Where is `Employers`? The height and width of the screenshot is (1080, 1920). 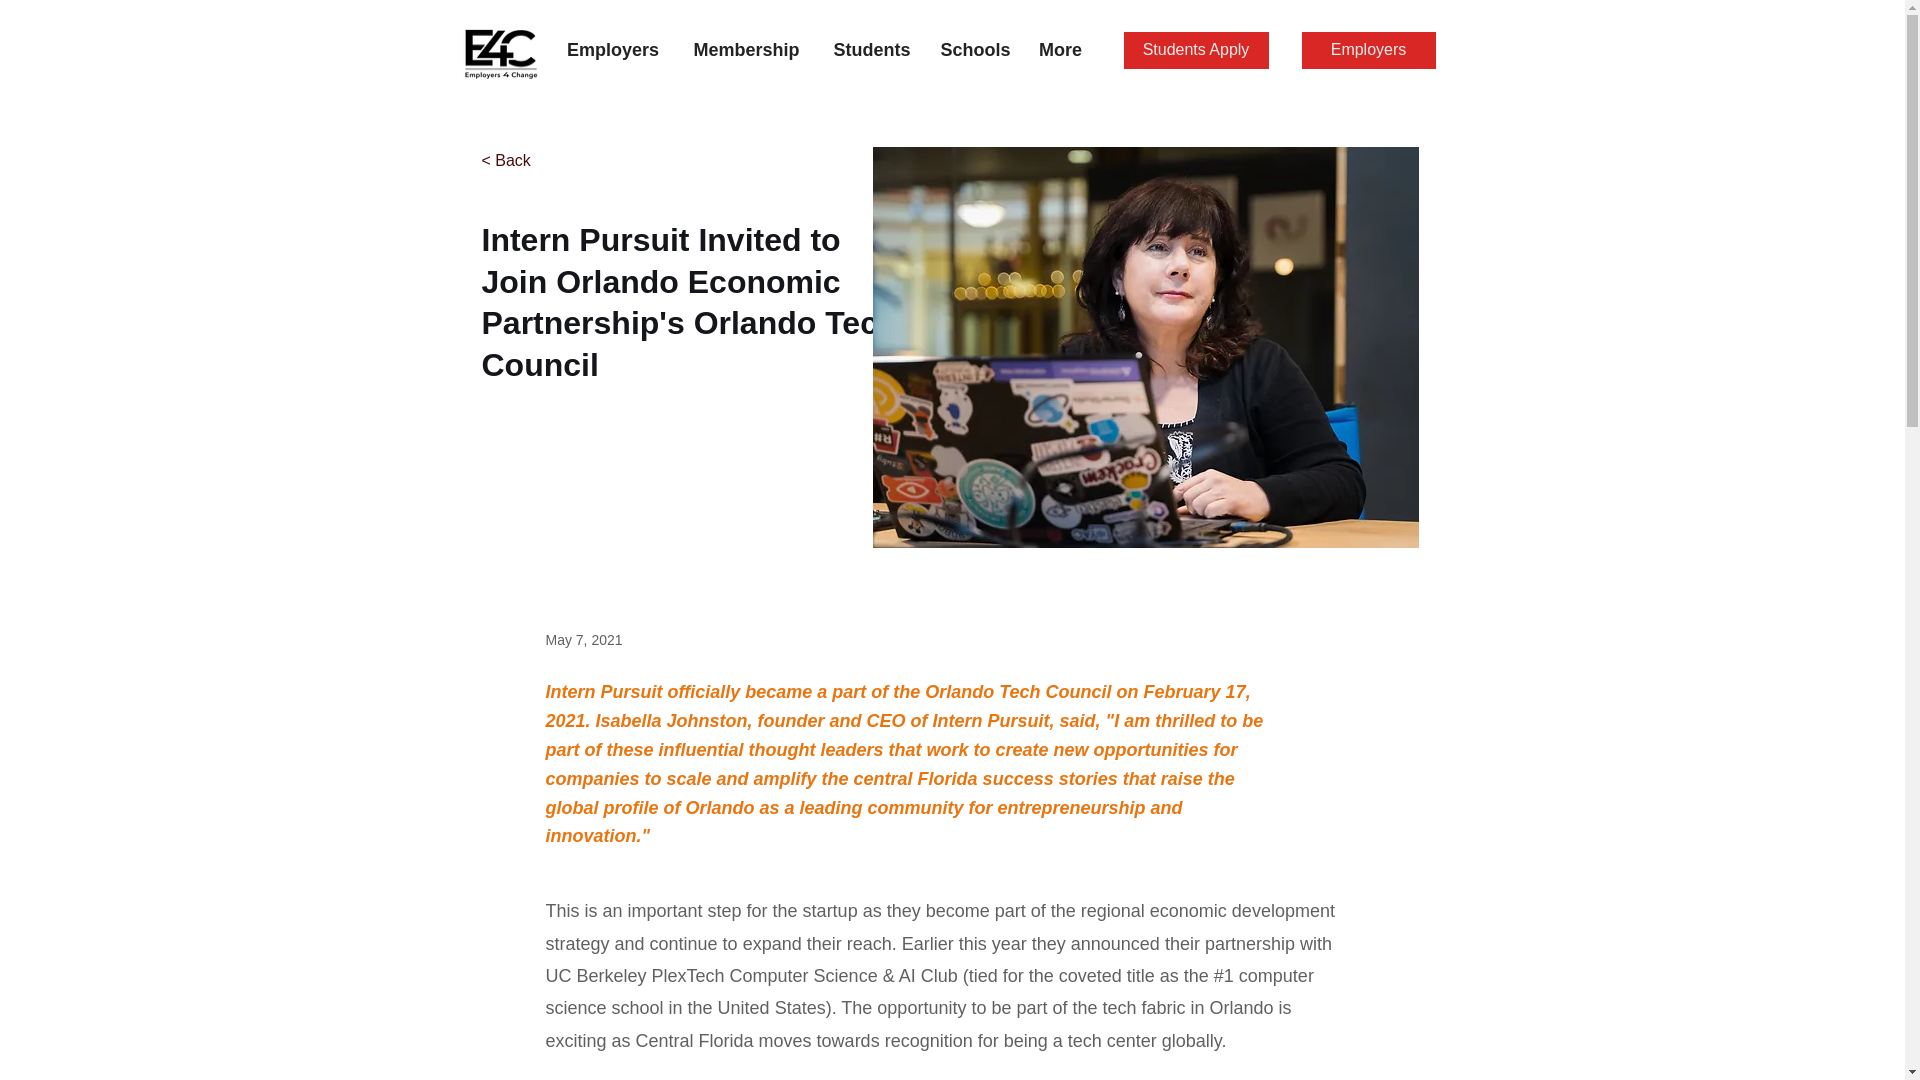
Employers is located at coordinates (1368, 50).